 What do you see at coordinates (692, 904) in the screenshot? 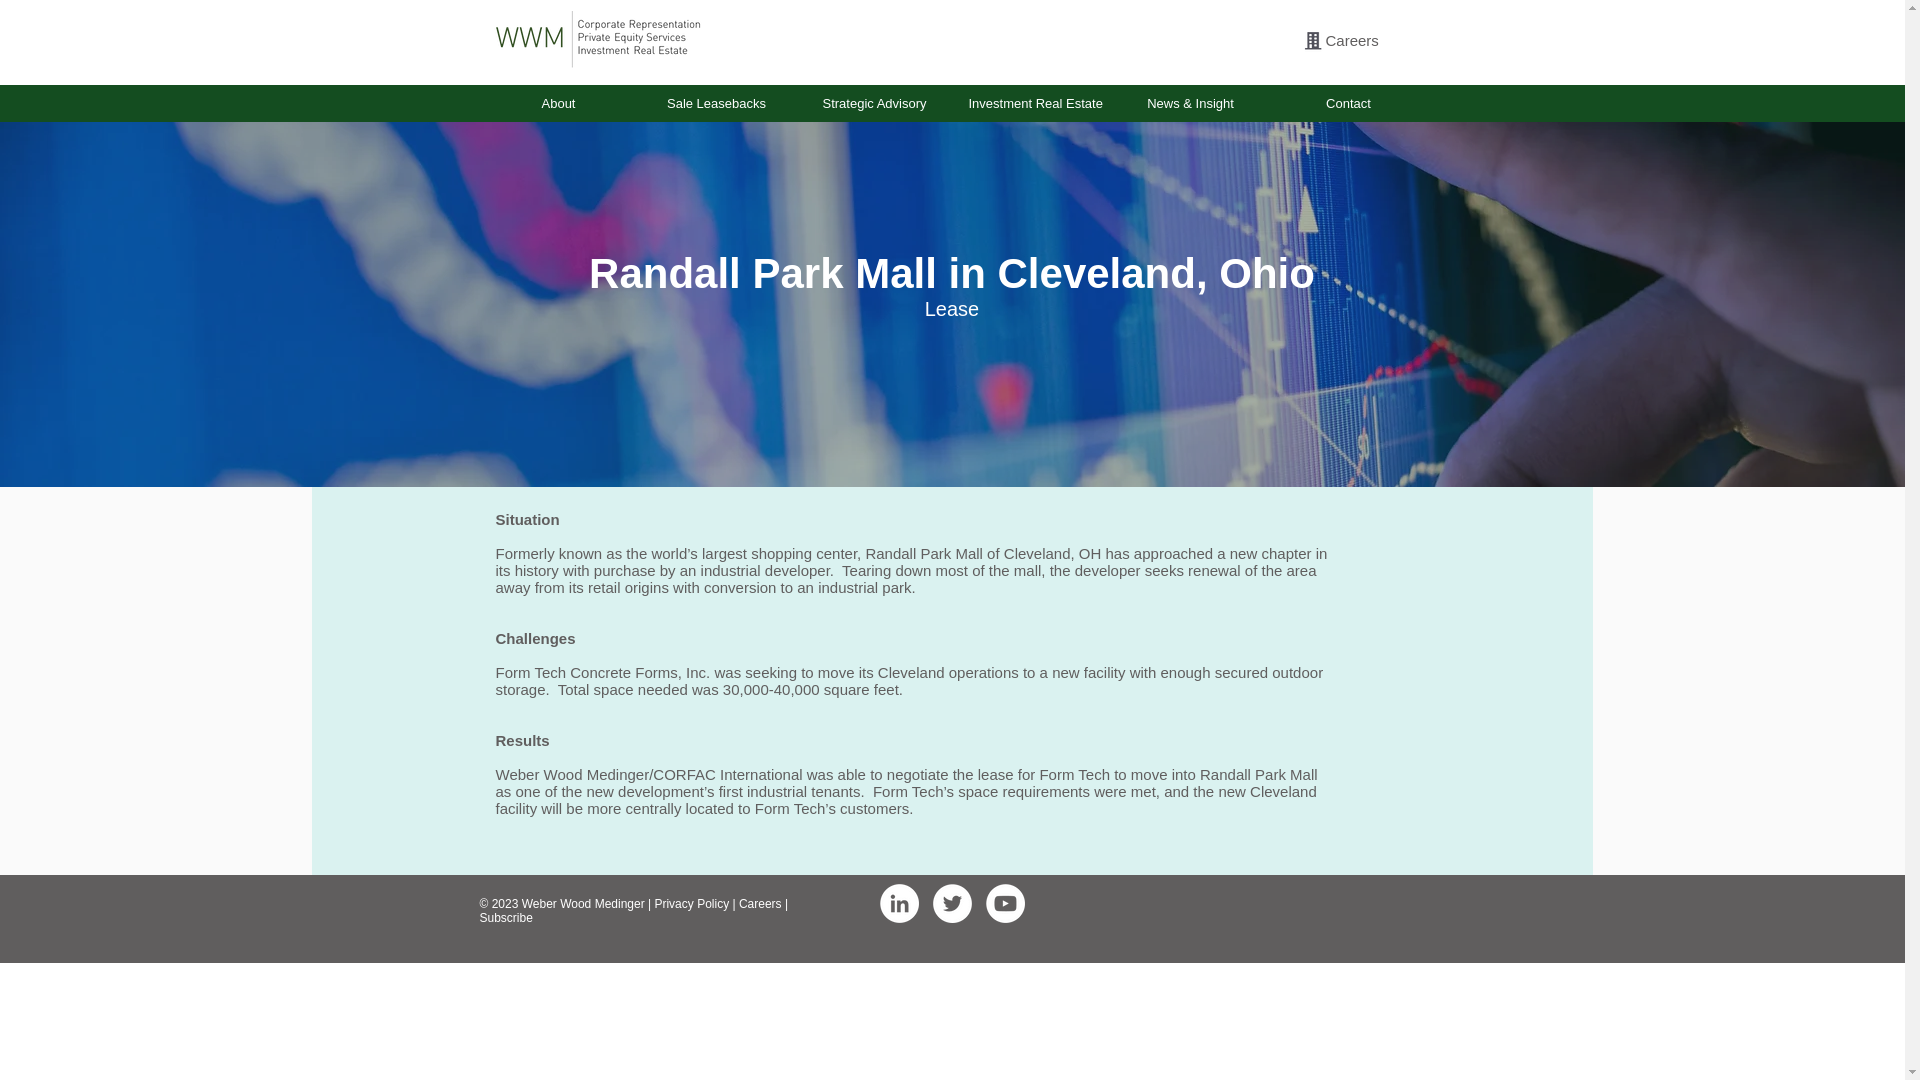
I see `Privacy Policy` at bounding box center [692, 904].